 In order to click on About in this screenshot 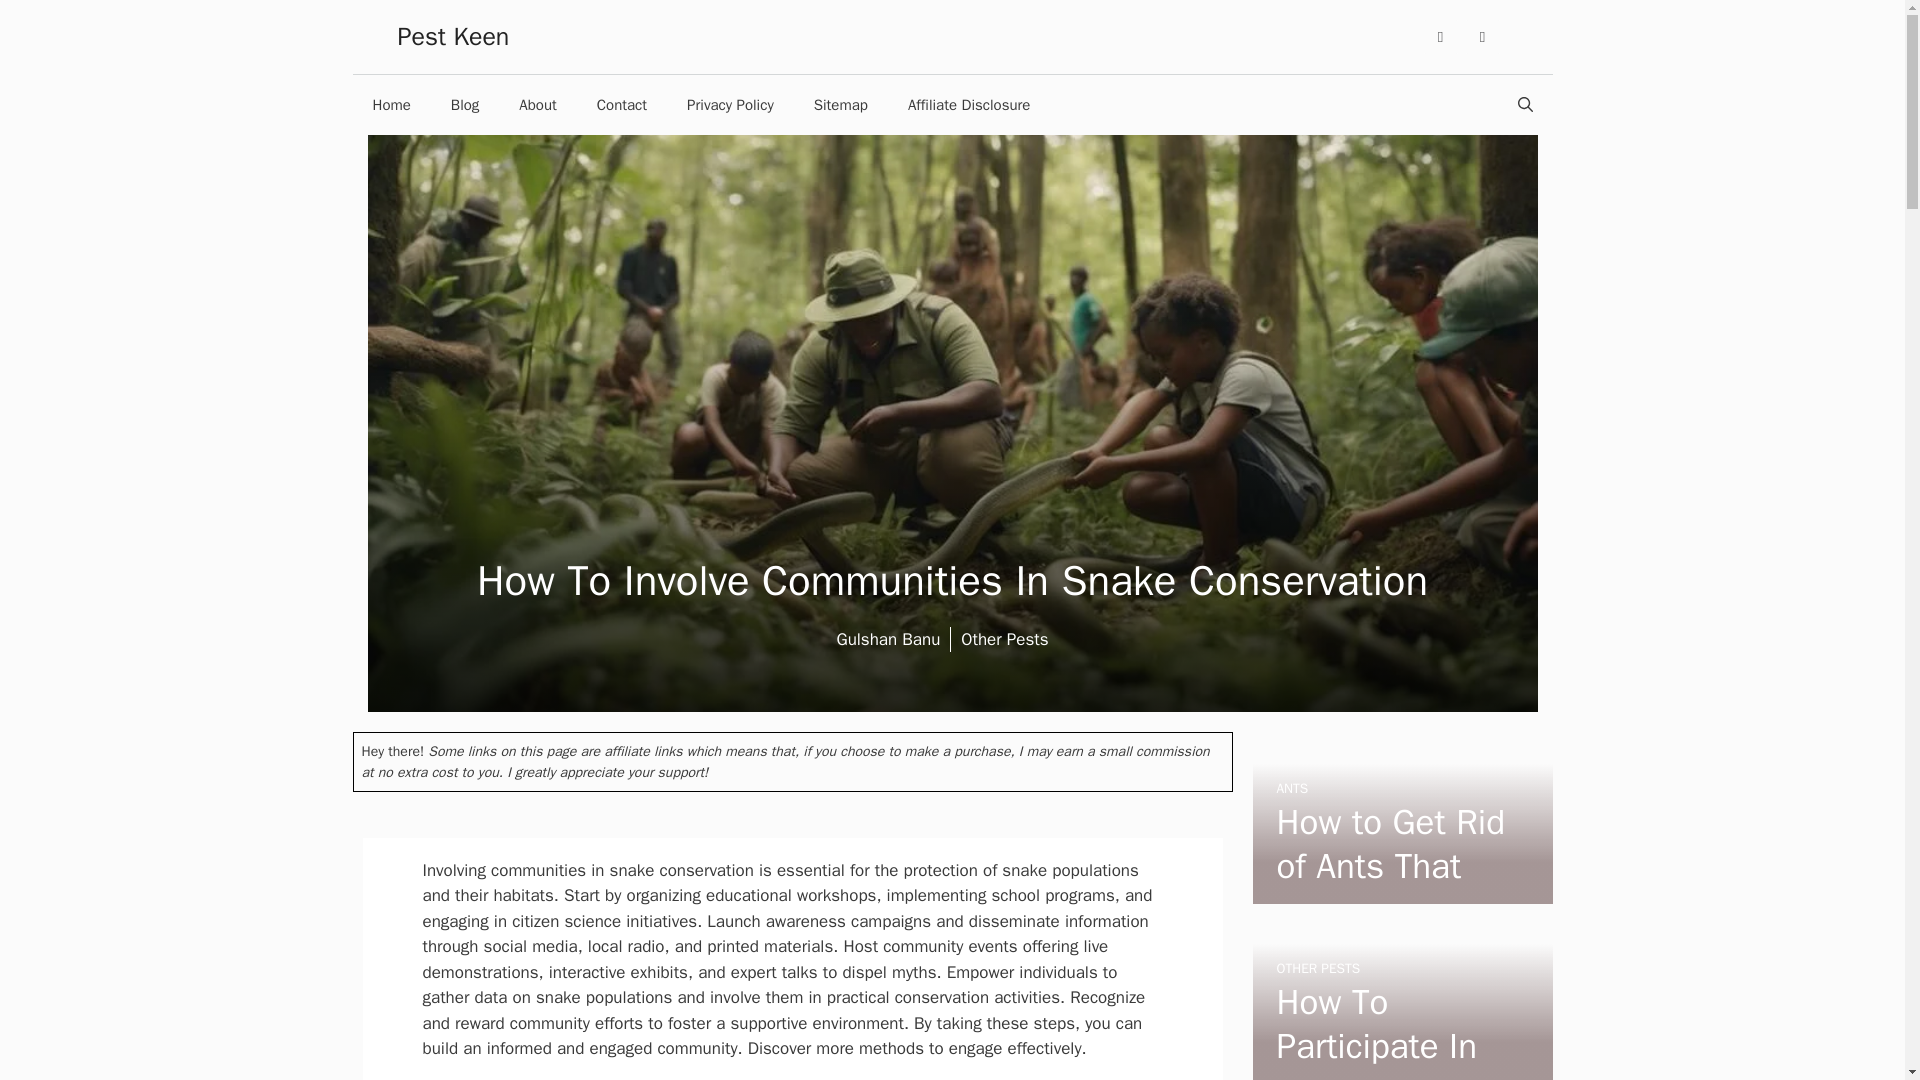, I will do `click(538, 104)`.